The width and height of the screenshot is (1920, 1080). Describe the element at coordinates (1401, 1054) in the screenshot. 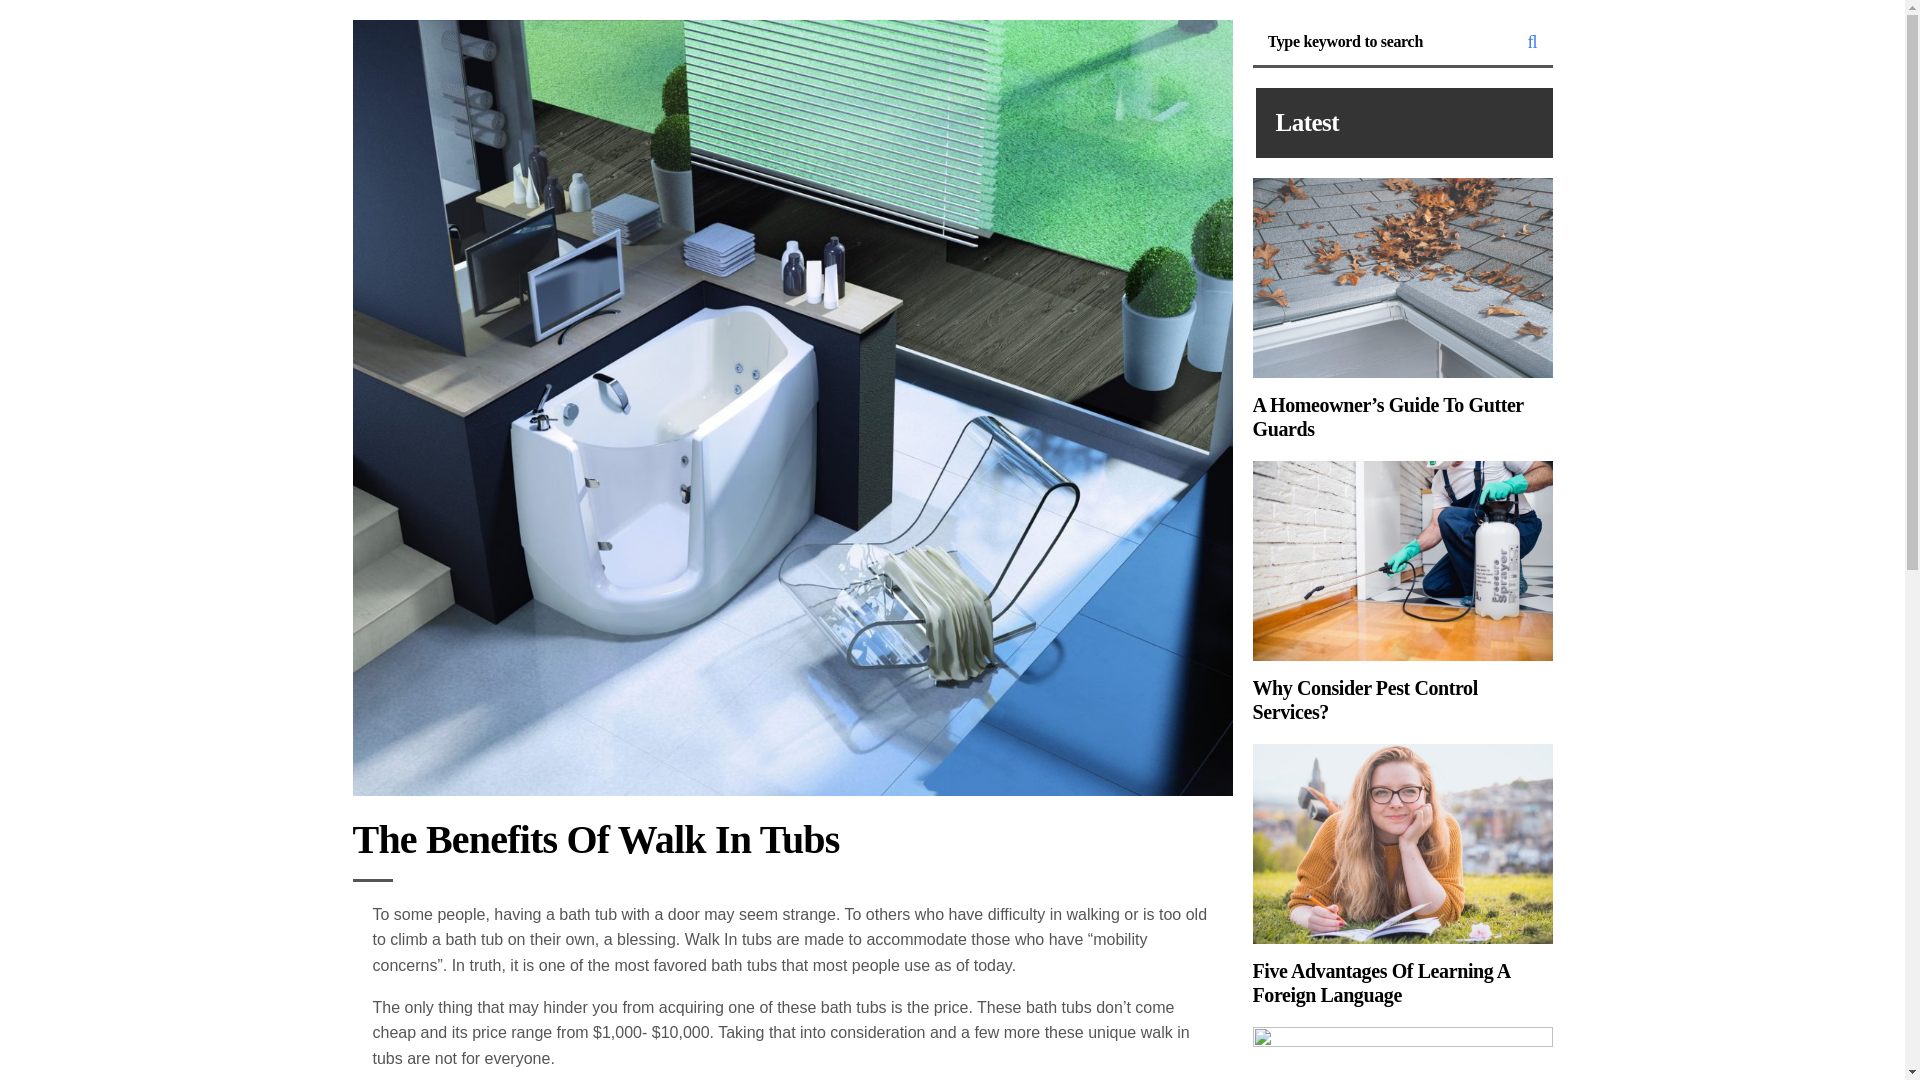

I see `Best Smart TV Deals Happening Now` at that location.